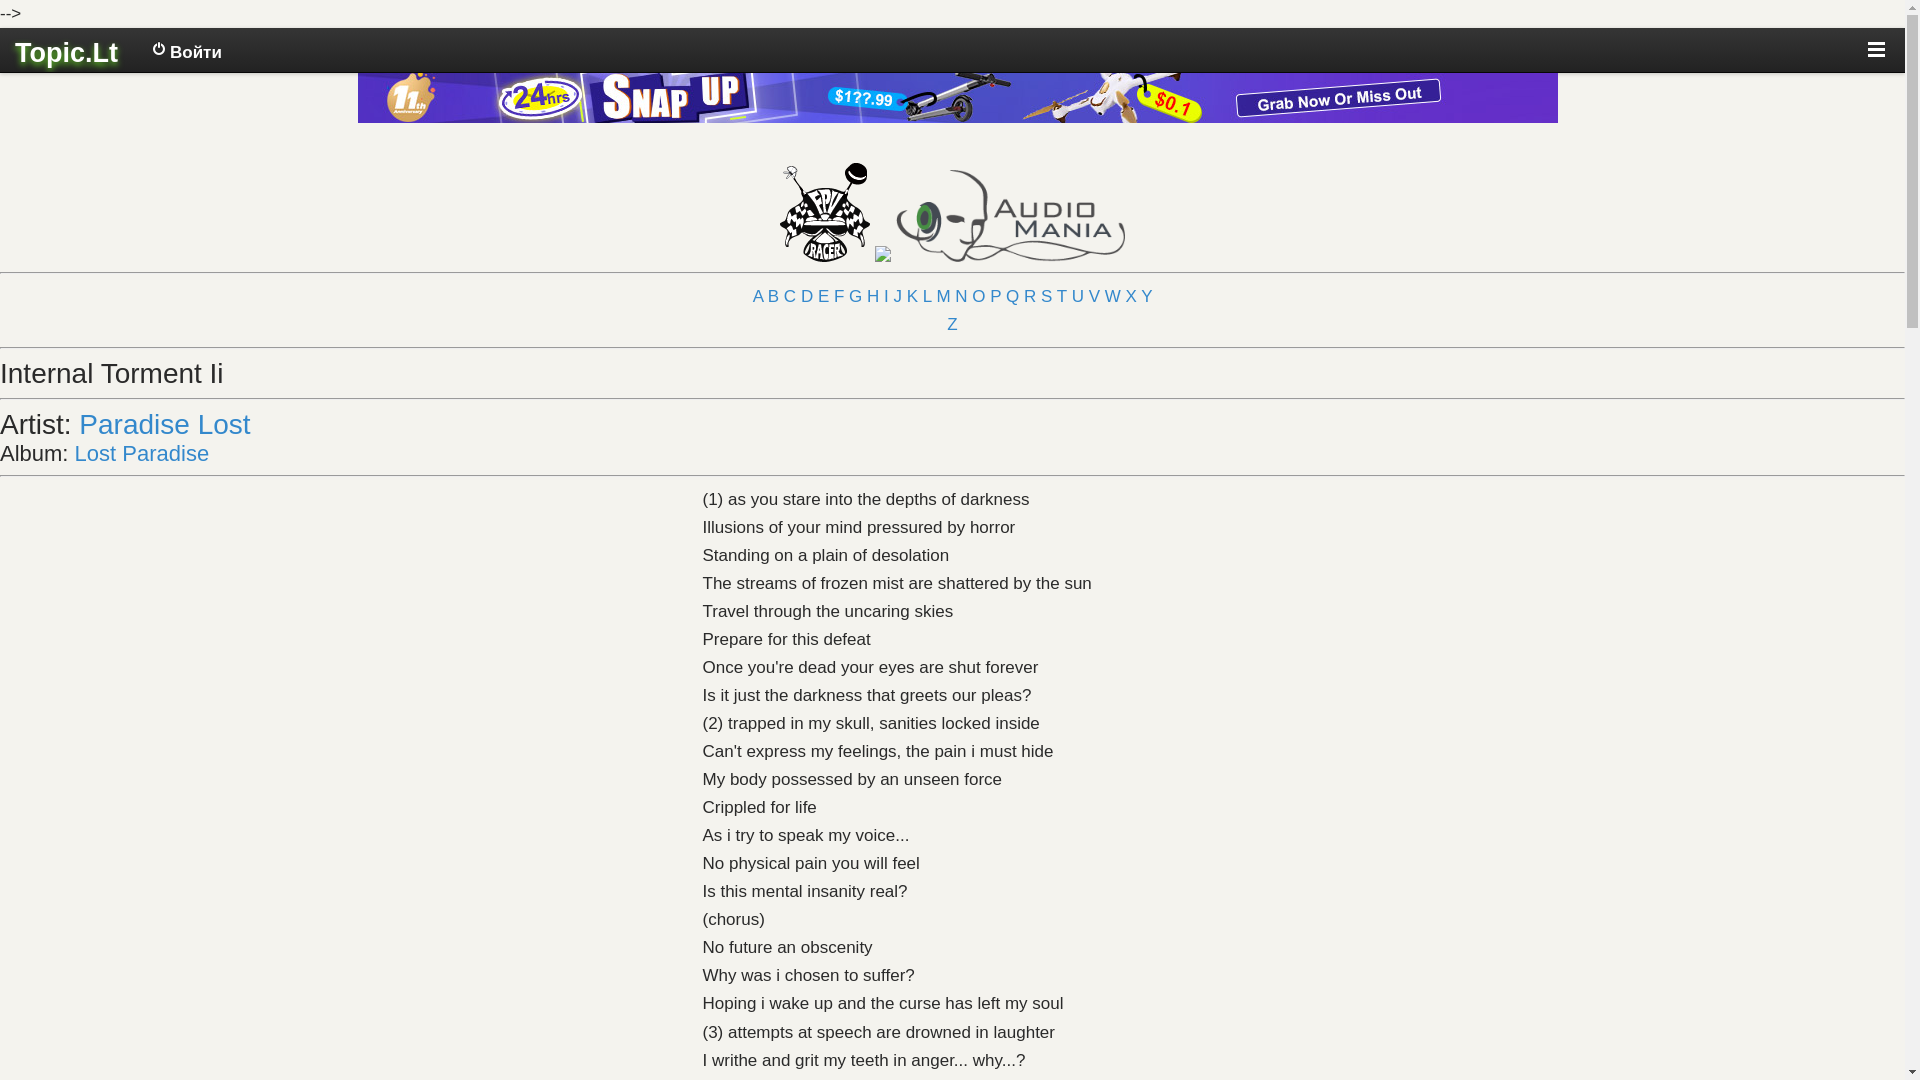 This screenshot has width=1920, height=1080. Describe the element at coordinates (66, 53) in the screenshot. I see `Topic.Lt` at that location.